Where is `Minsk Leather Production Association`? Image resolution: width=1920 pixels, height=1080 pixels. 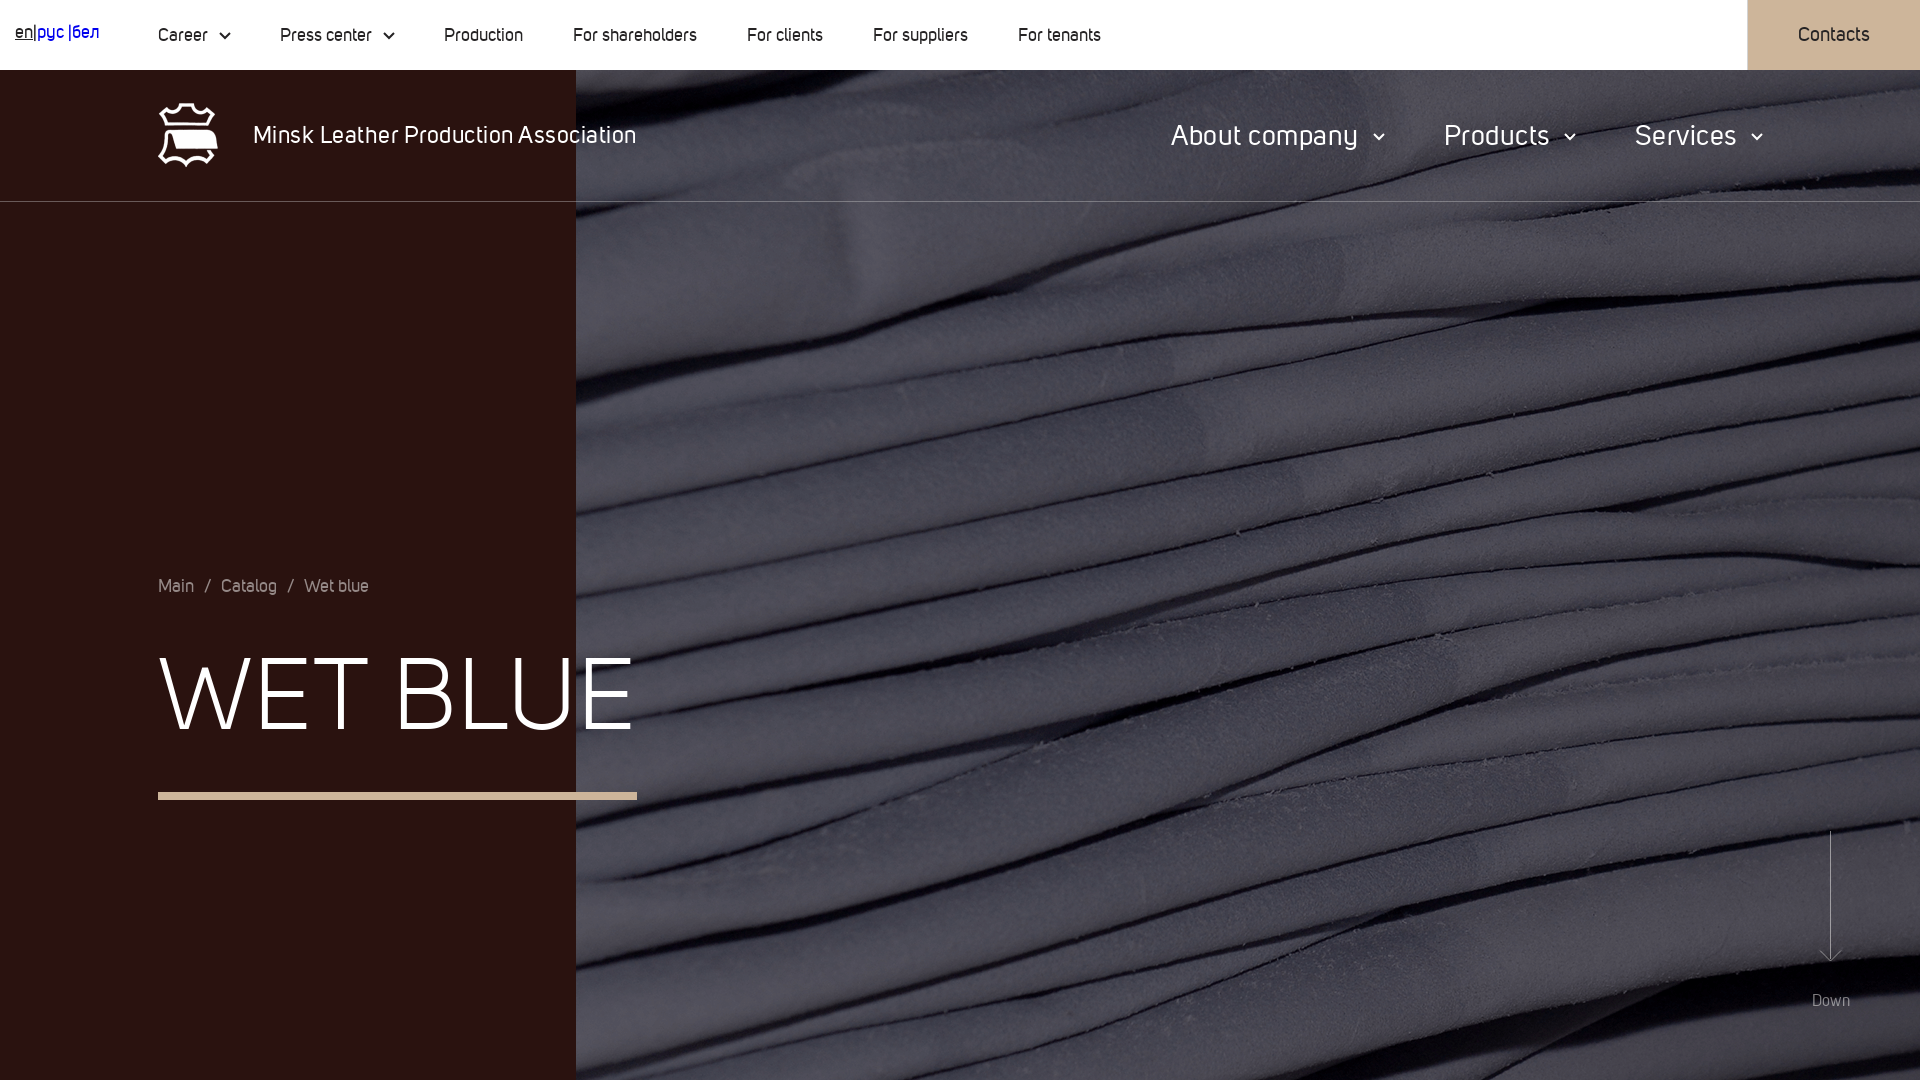
Minsk Leather Production Association is located at coordinates (412, 136).